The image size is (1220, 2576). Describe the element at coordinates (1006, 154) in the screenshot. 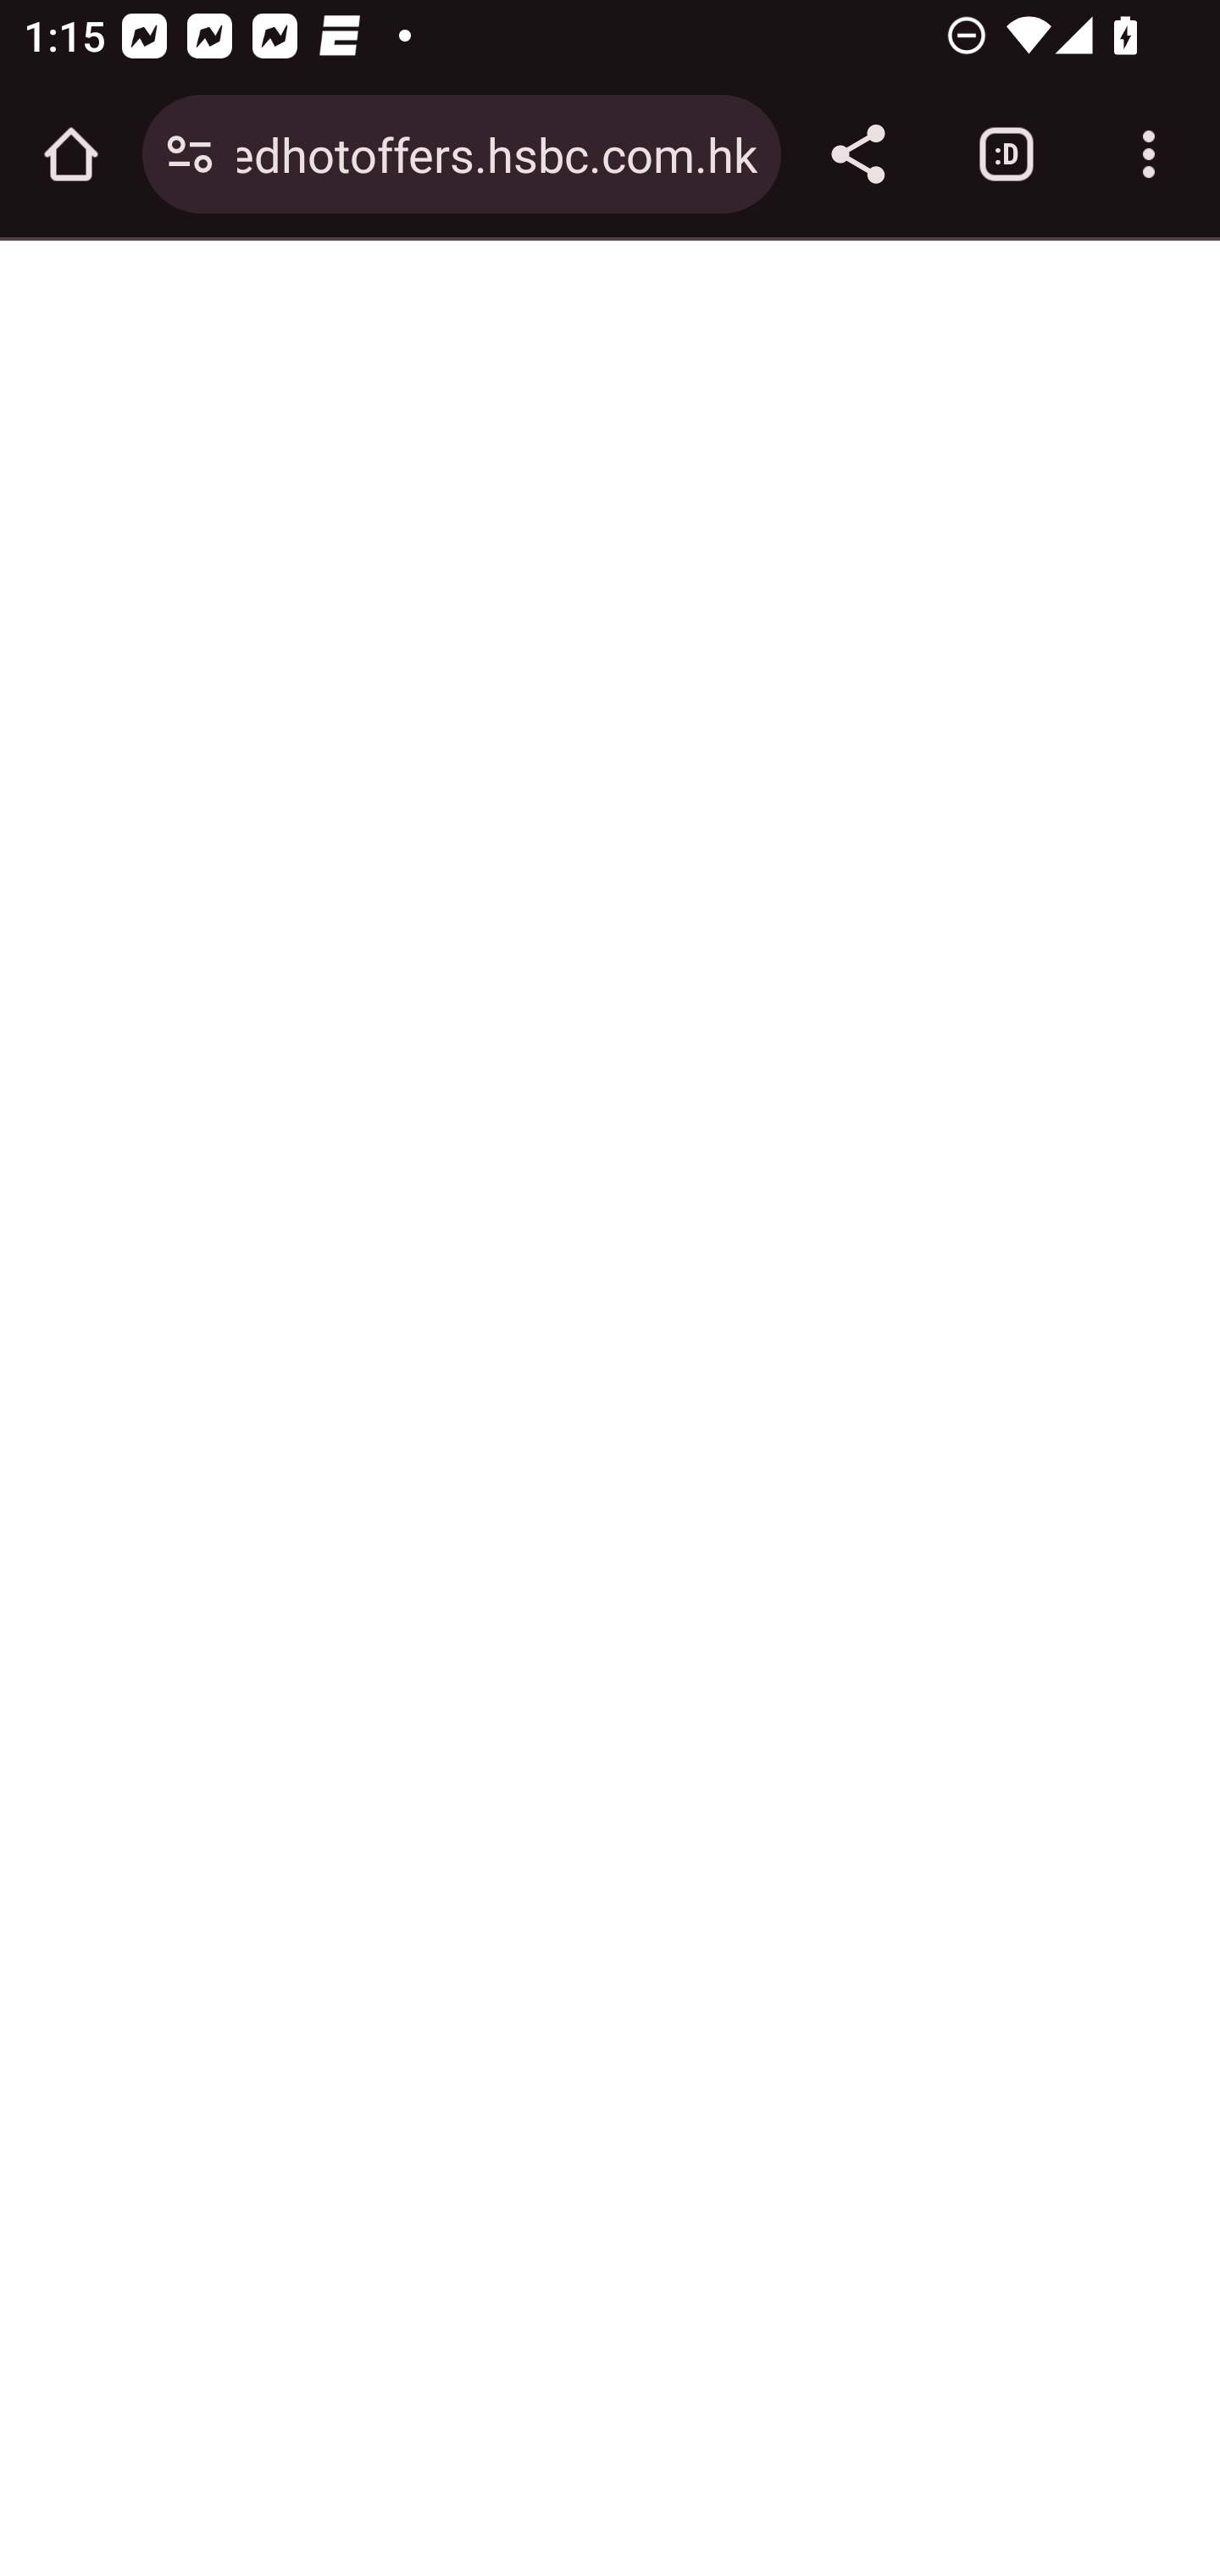

I see `Switch or close tabs` at that location.